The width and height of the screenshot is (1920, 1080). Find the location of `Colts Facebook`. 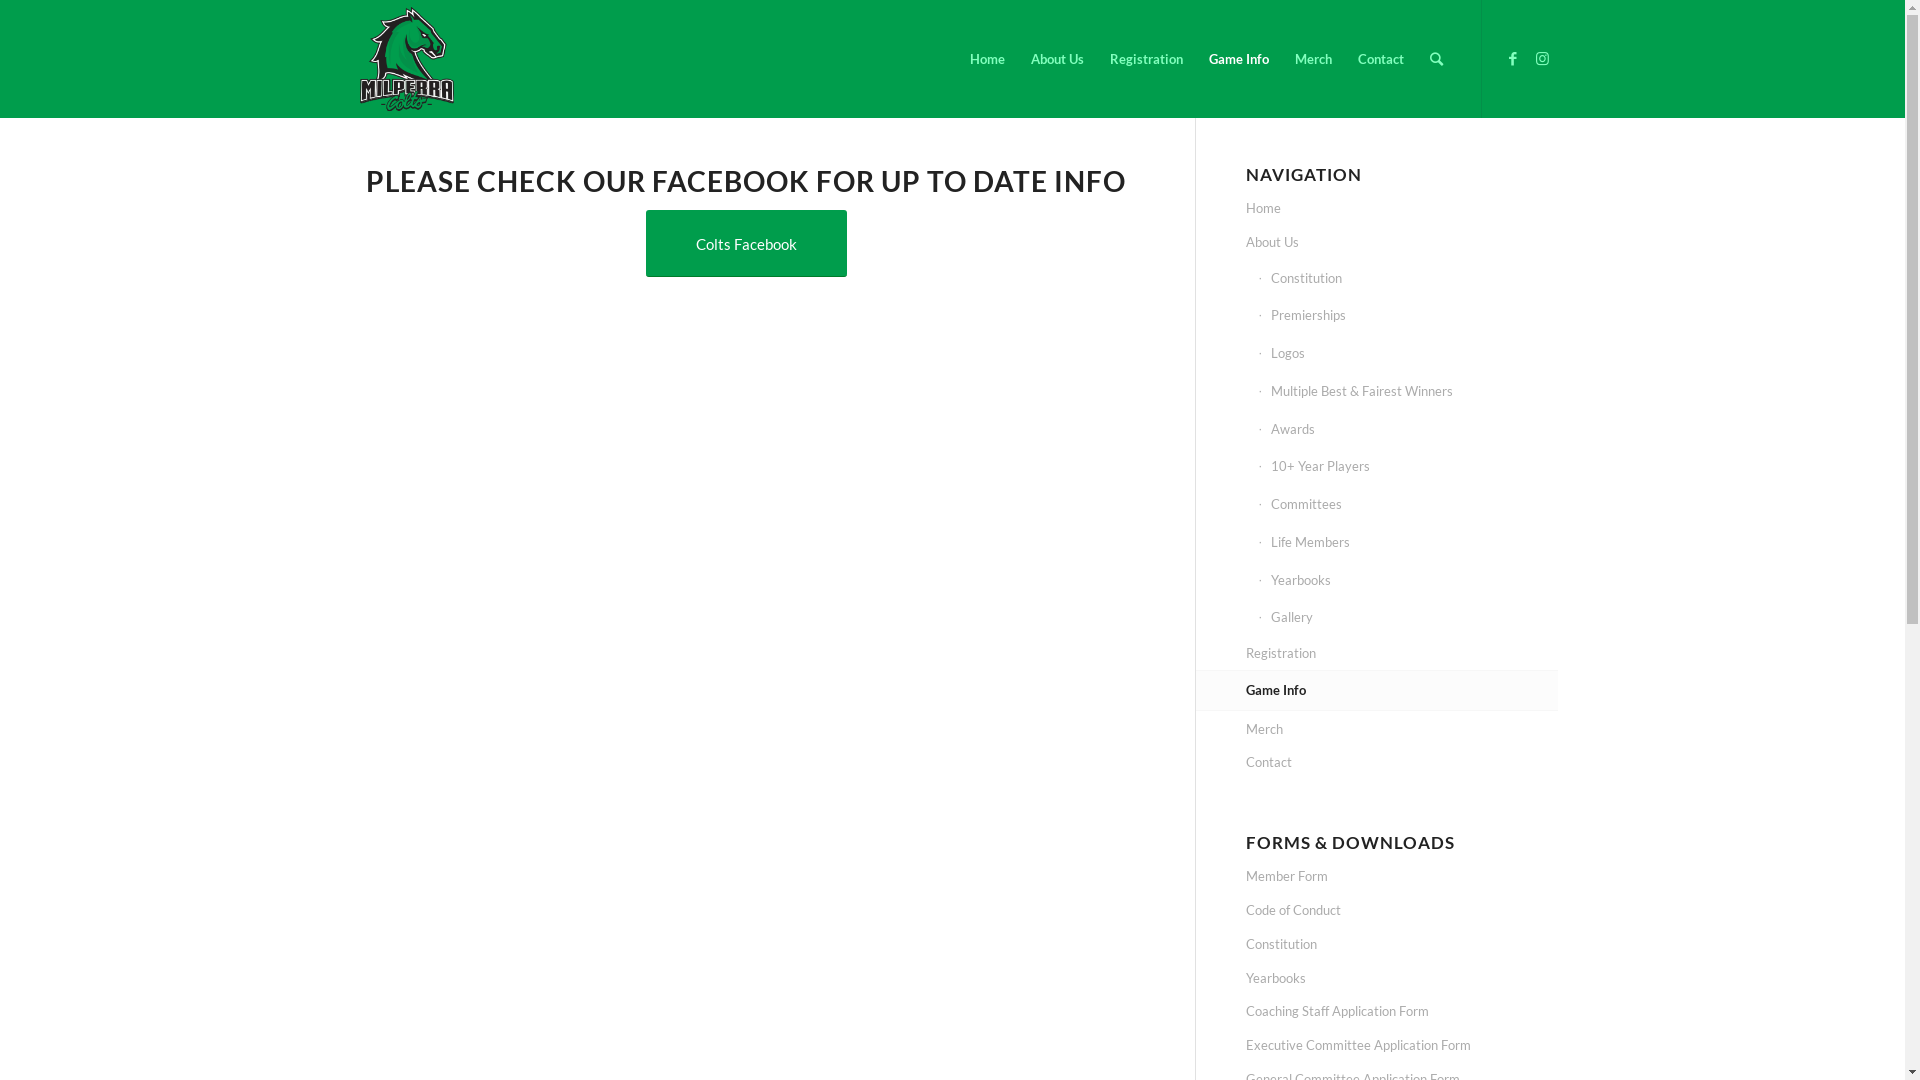

Colts Facebook is located at coordinates (746, 244).